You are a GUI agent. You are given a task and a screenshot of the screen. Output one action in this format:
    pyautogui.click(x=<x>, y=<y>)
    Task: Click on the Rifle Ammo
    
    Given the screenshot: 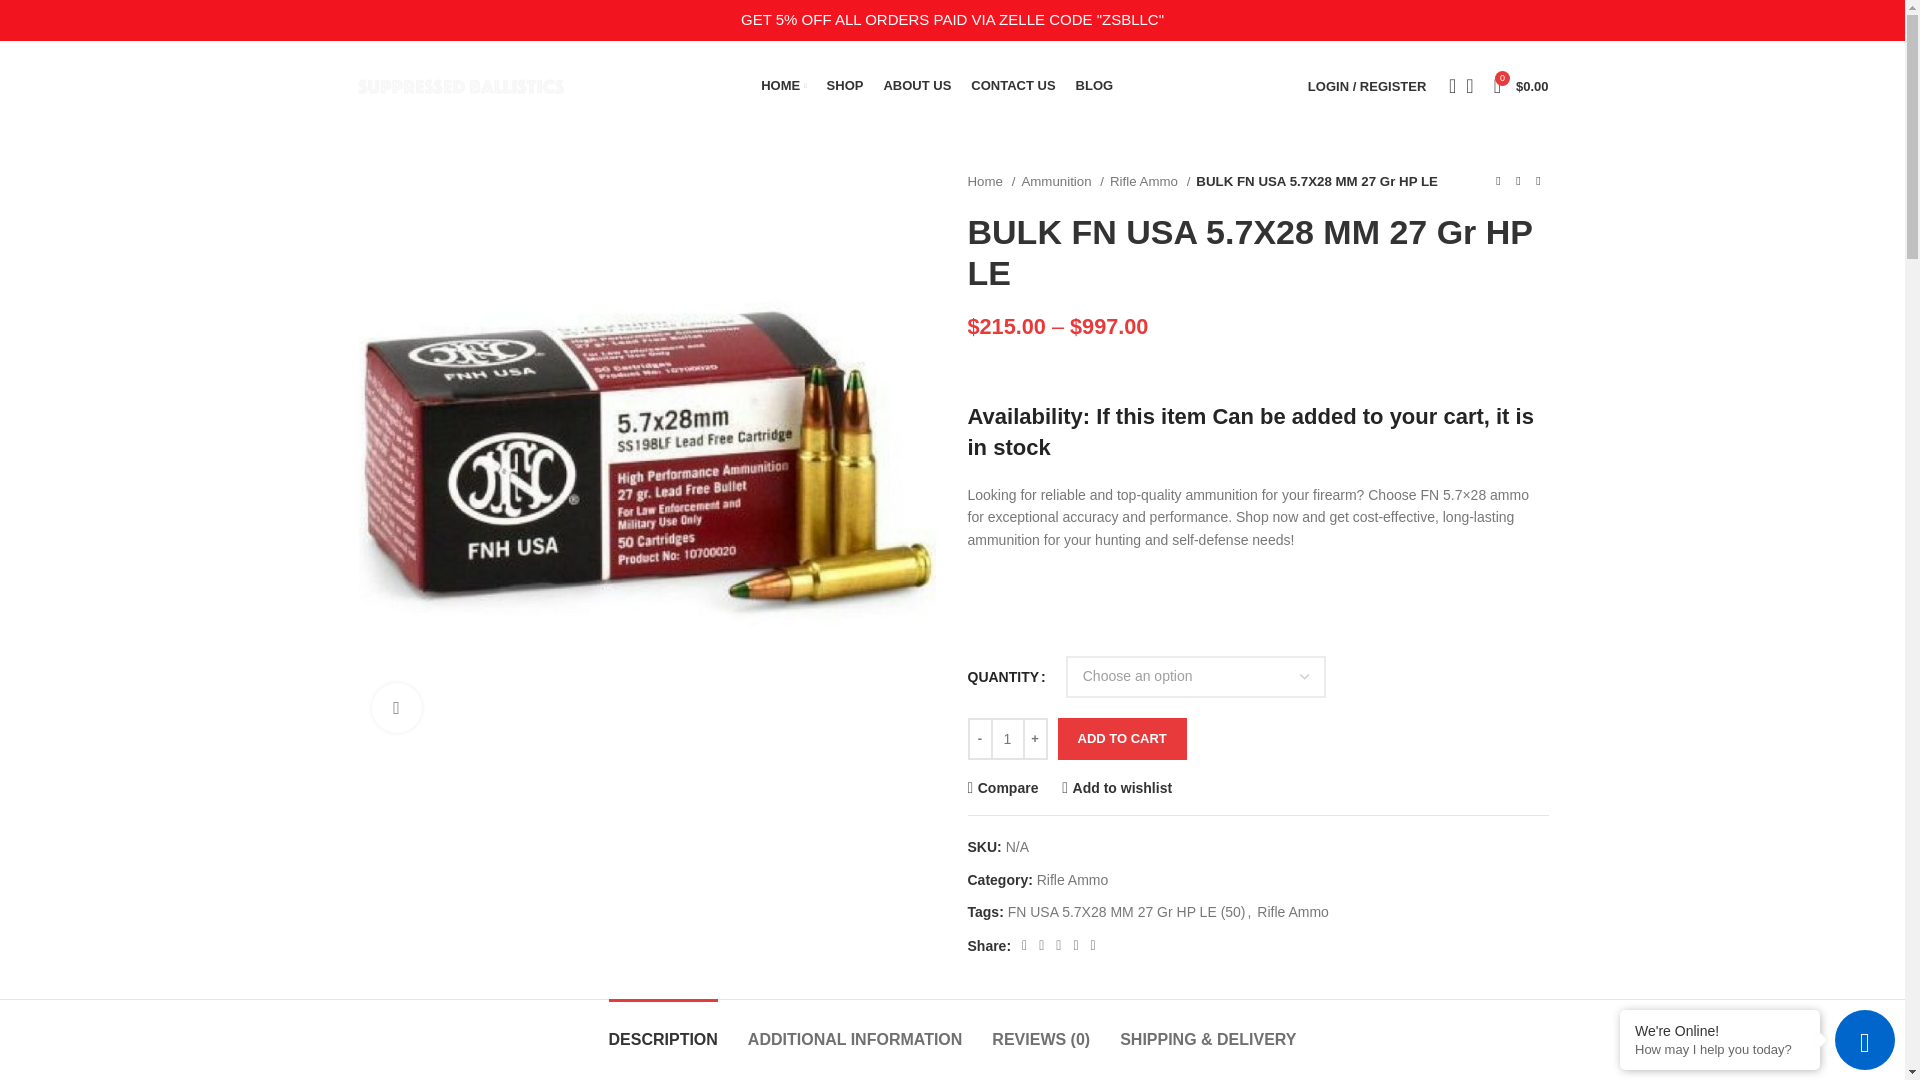 What is the action you would take?
    pyautogui.click(x=1150, y=181)
    